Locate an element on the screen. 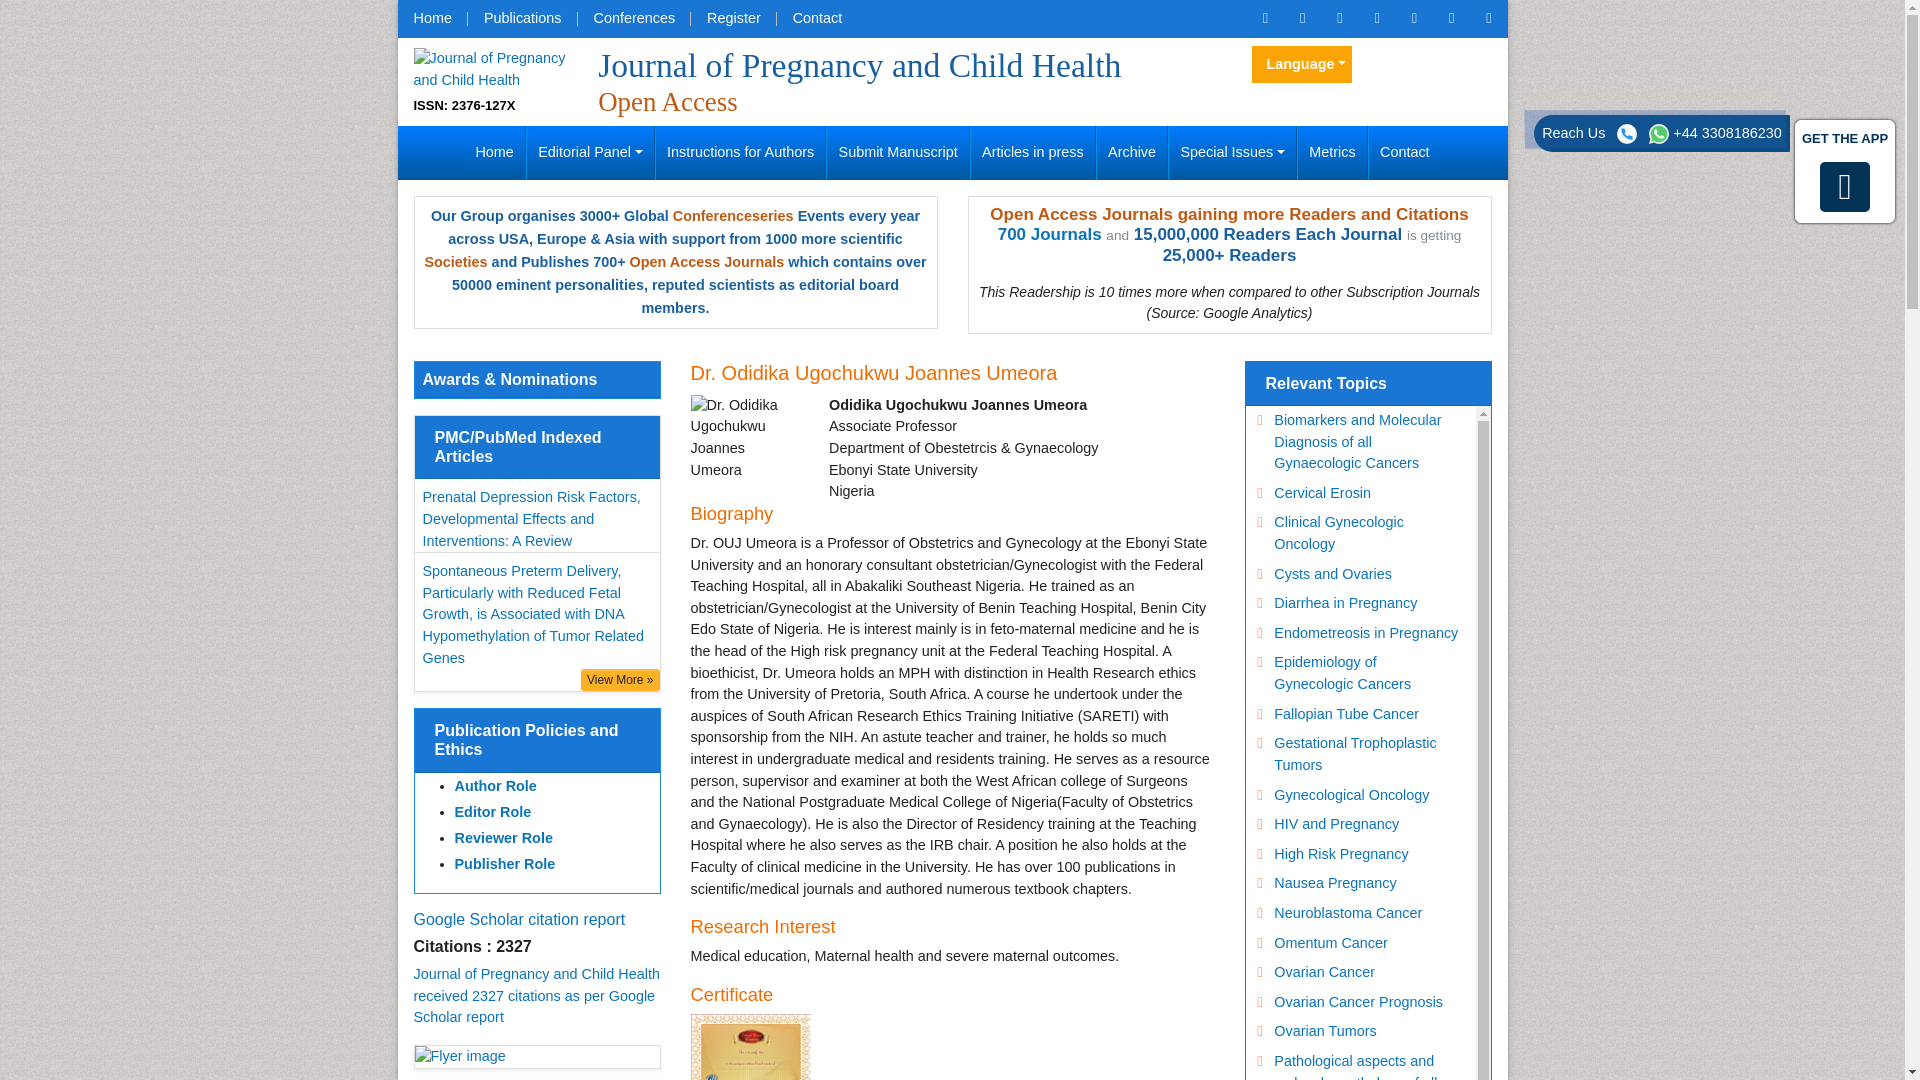 The image size is (1920, 1080). Omics Youtube is located at coordinates (1488, 18).